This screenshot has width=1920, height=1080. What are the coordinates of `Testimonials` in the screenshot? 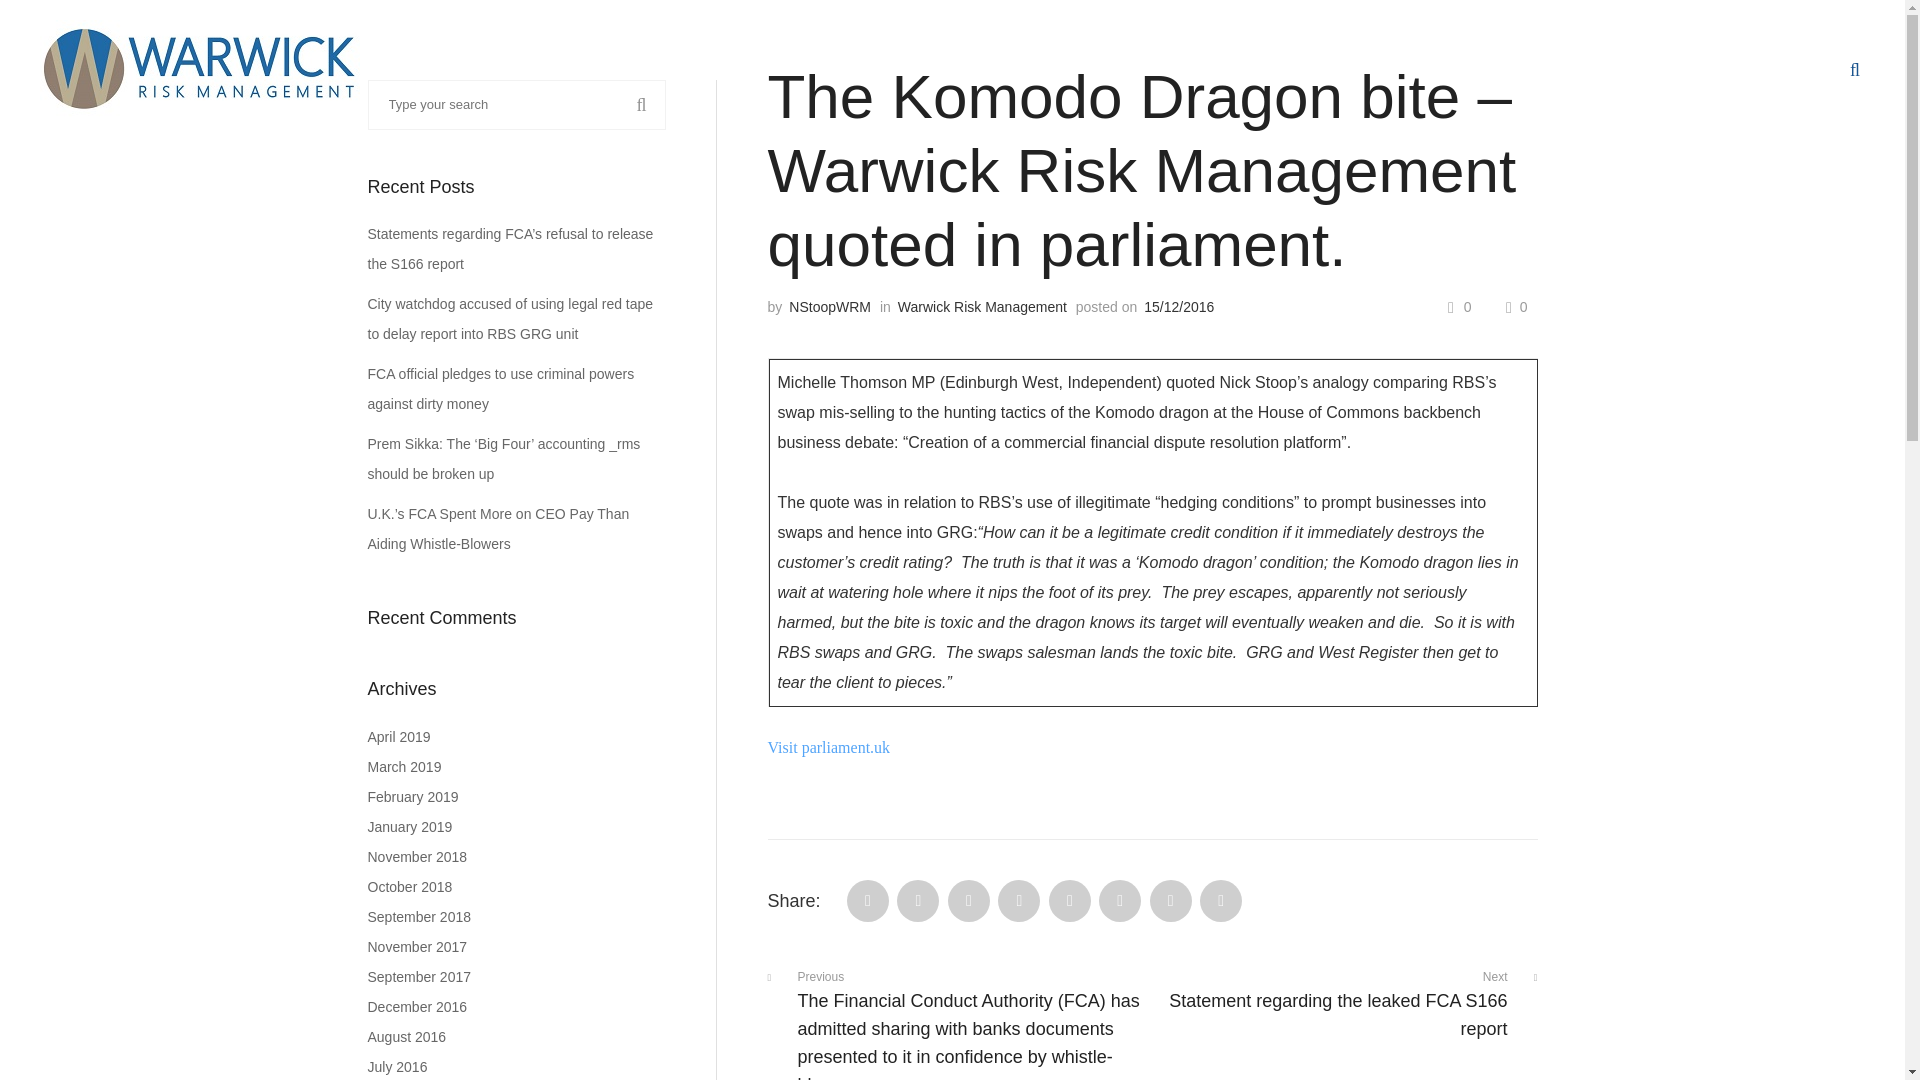 It's located at (1664, 68).